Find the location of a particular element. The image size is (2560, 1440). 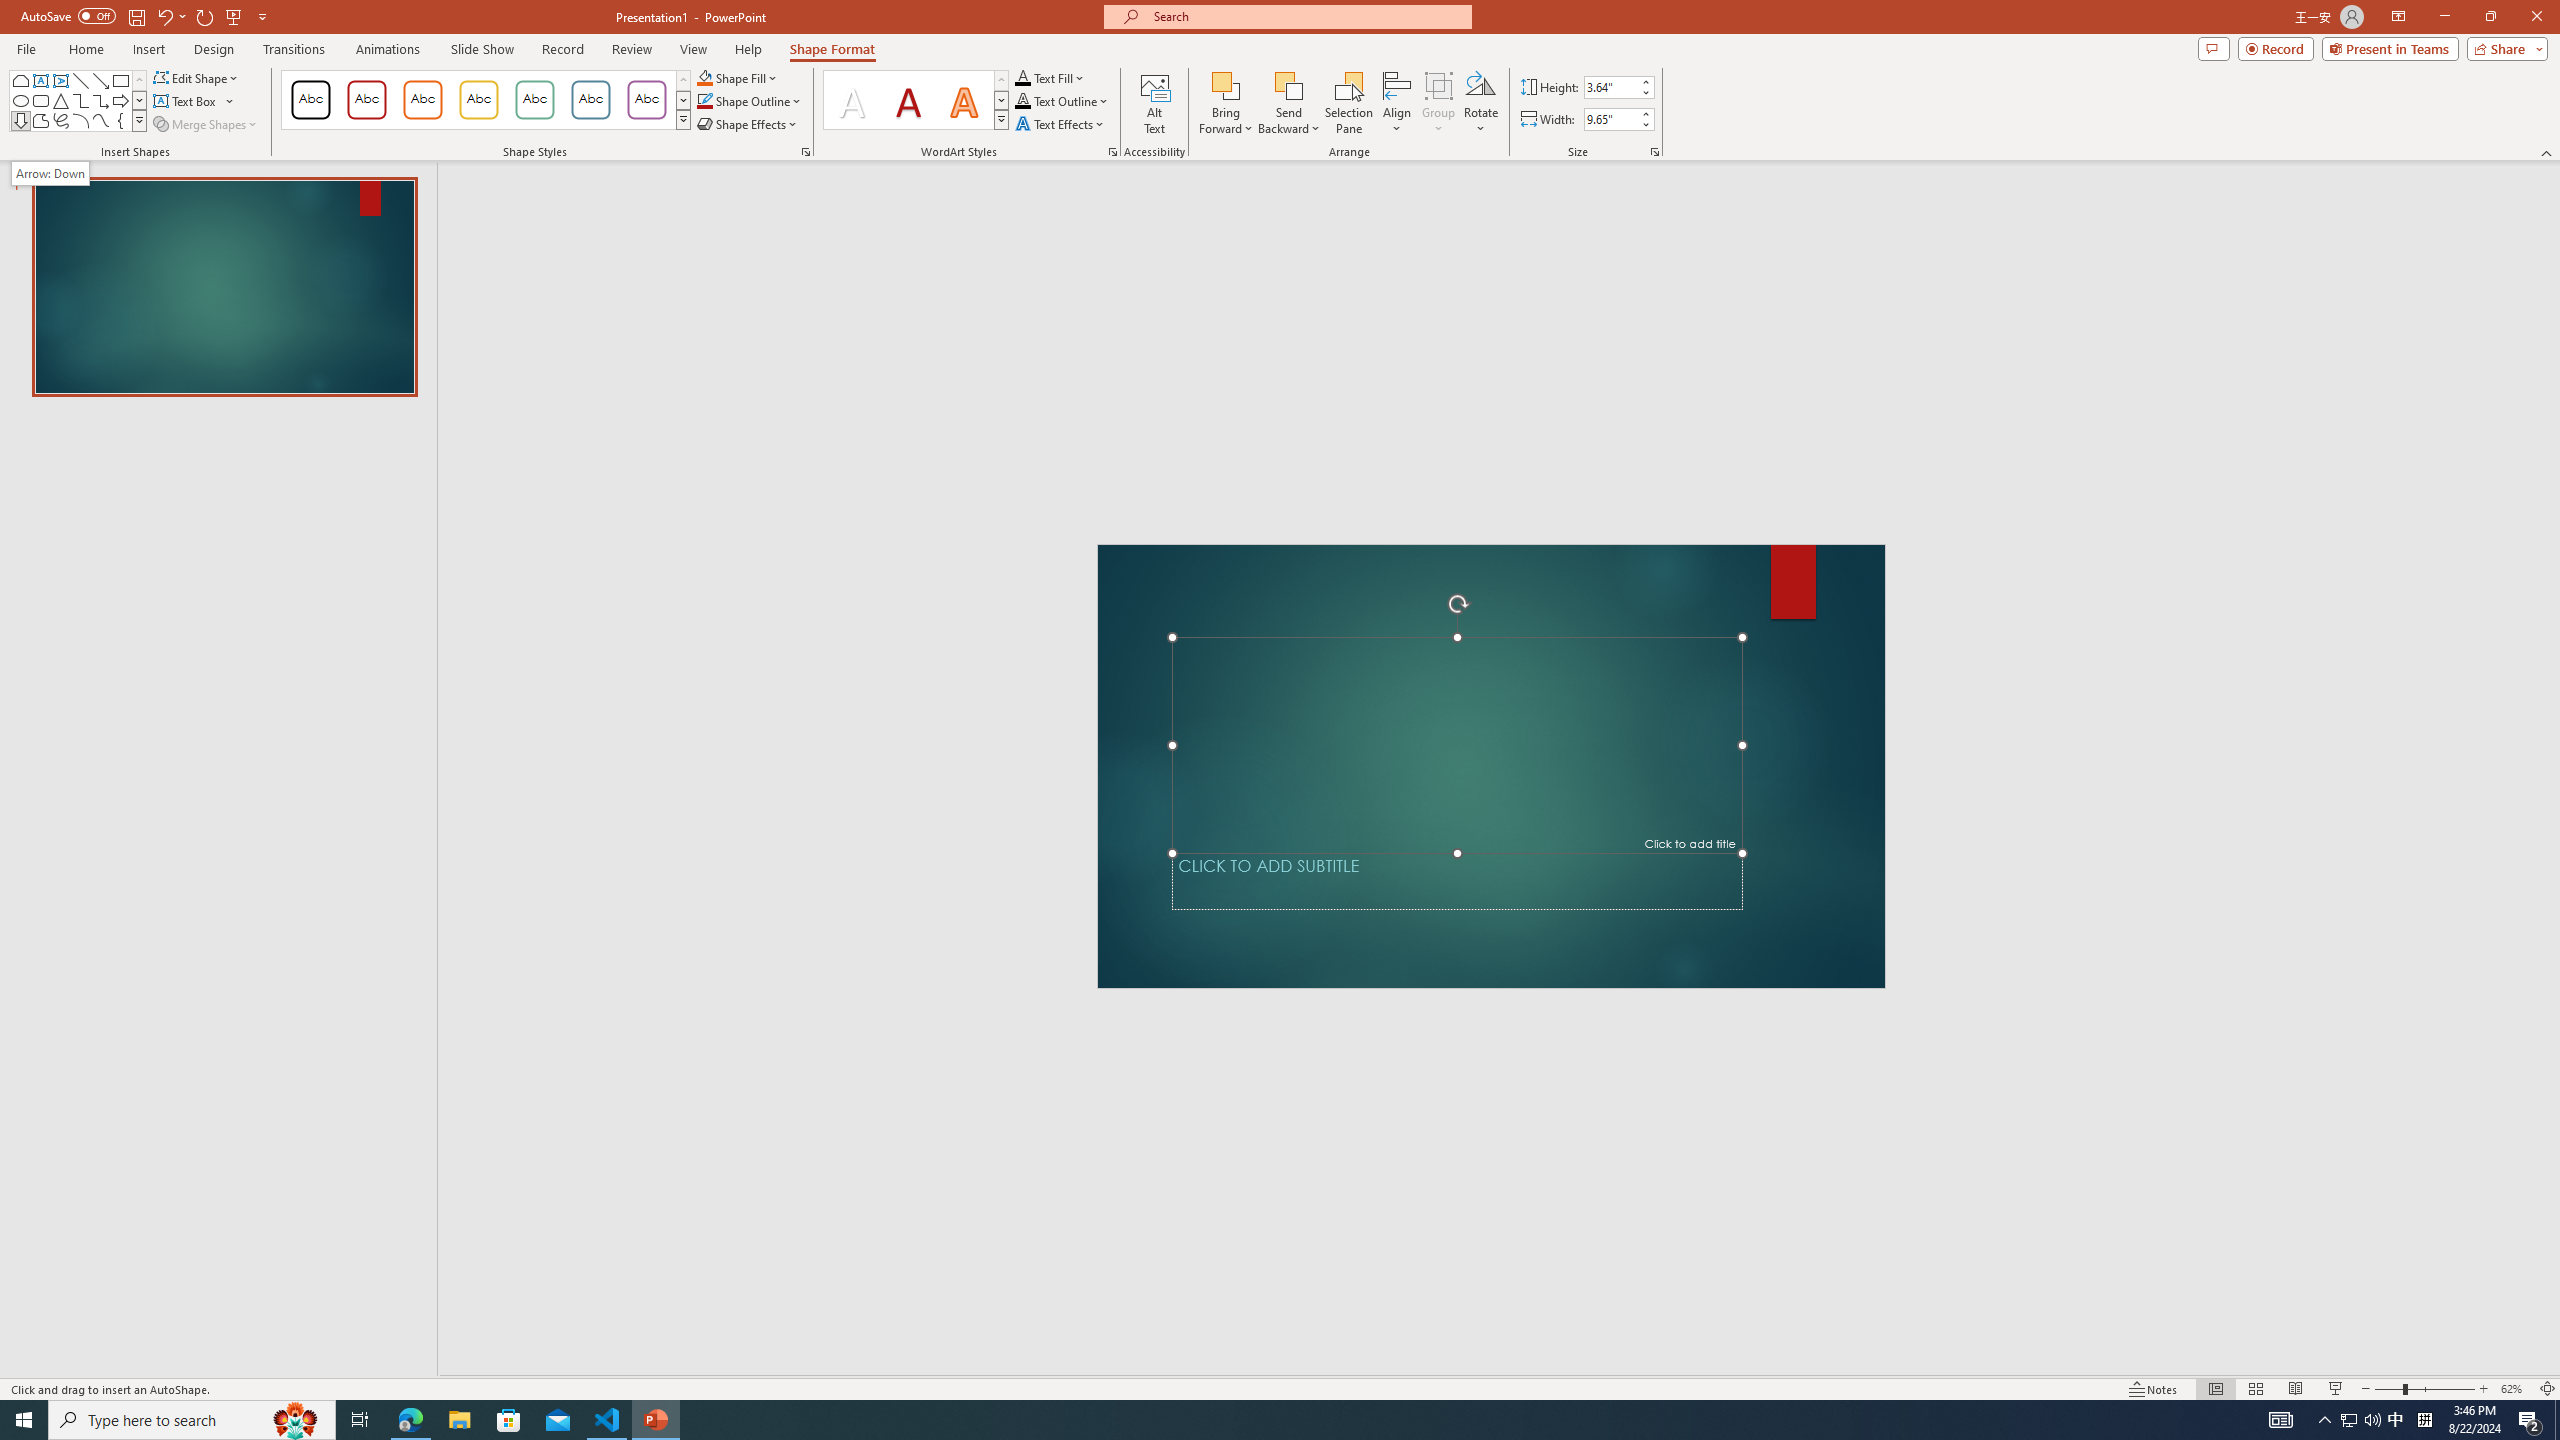

Shape Height is located at coordinates (1610, 86).